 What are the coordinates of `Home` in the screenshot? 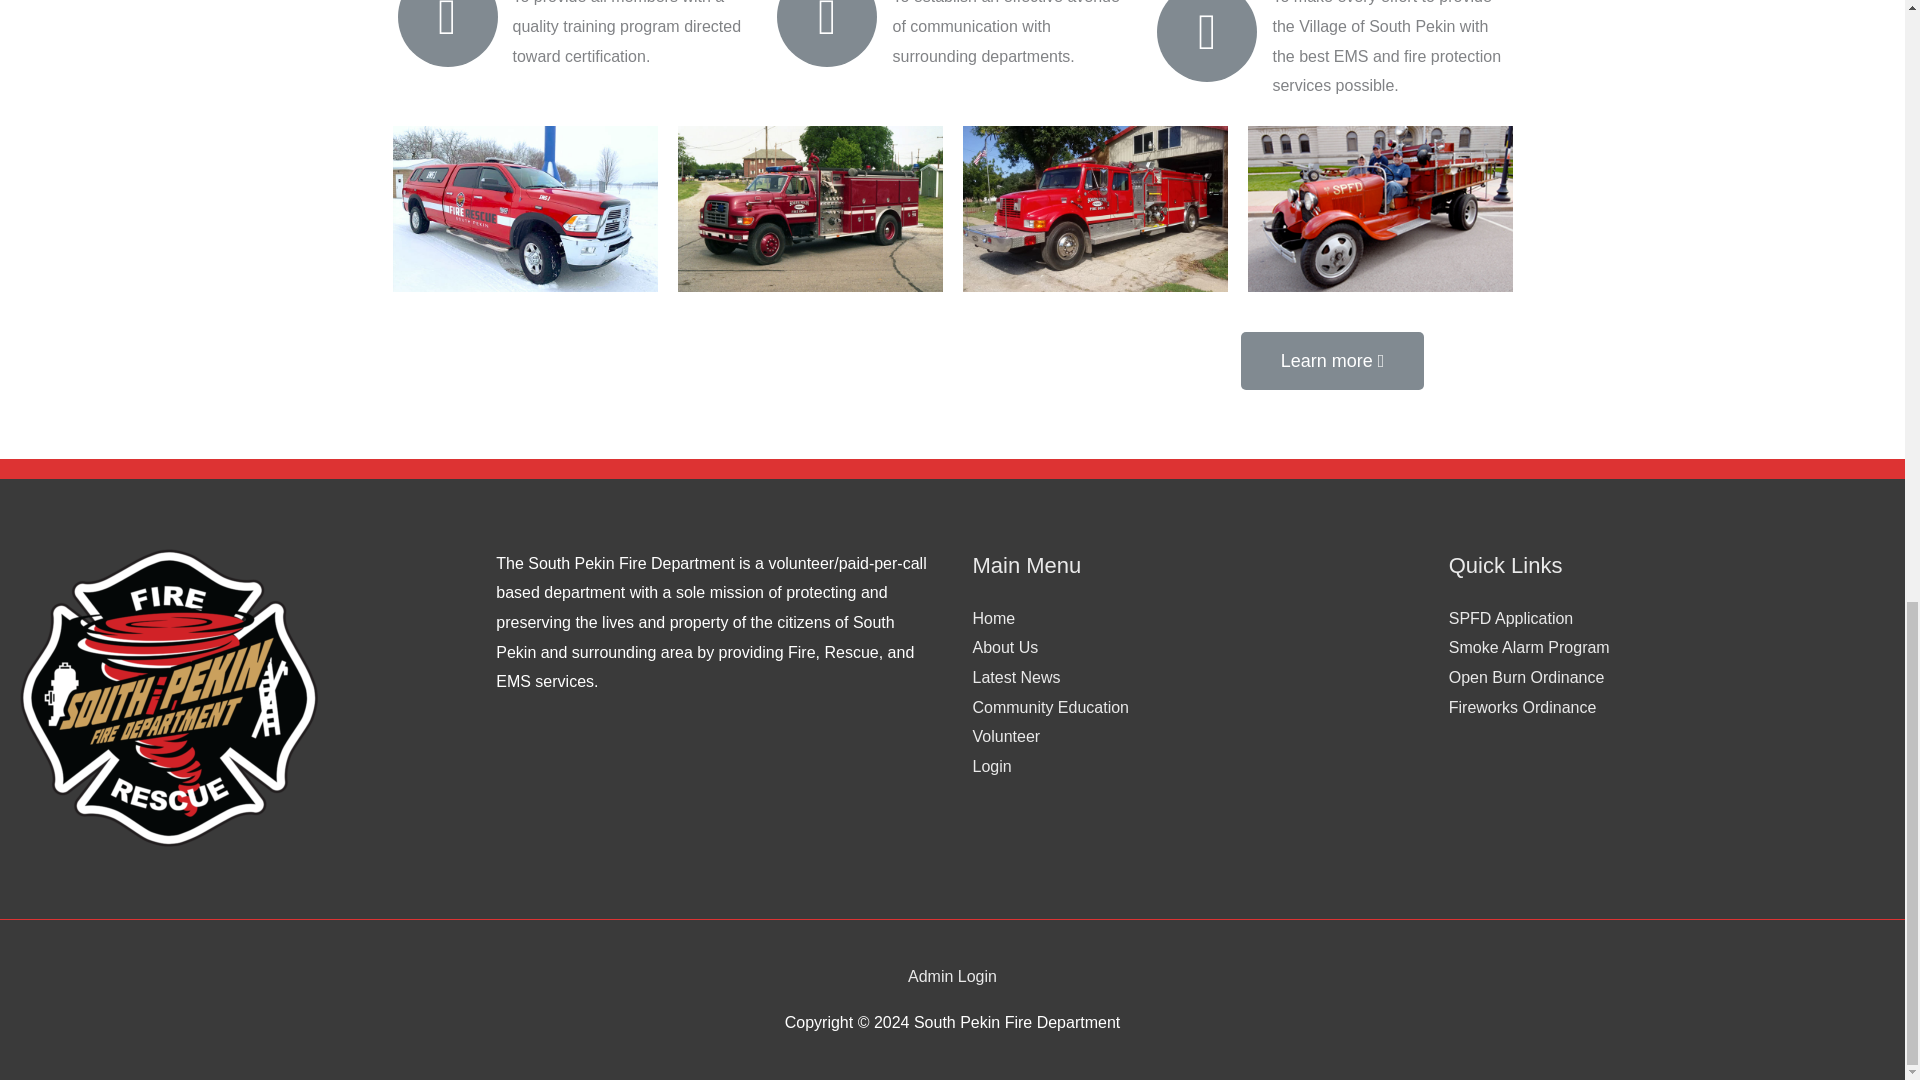 It's located at (993, 618).